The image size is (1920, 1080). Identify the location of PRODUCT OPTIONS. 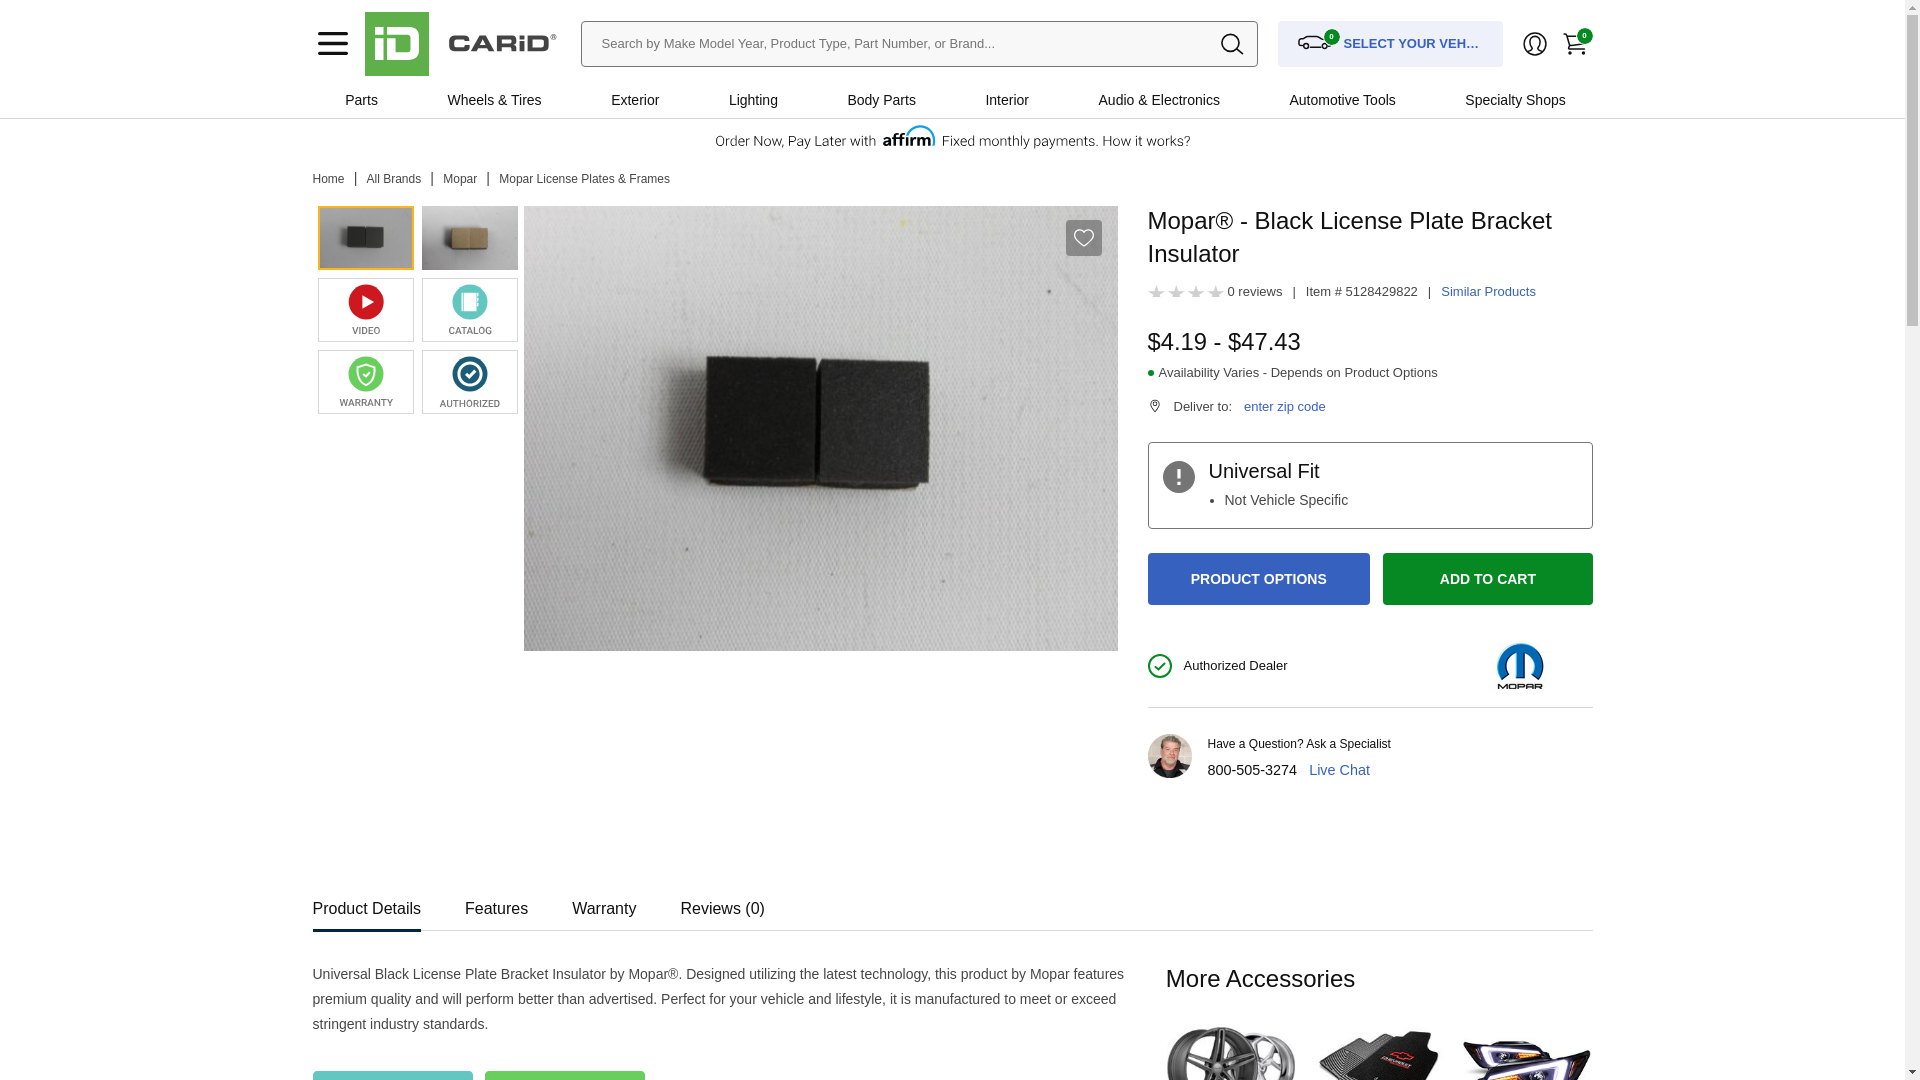
(1259, 578).